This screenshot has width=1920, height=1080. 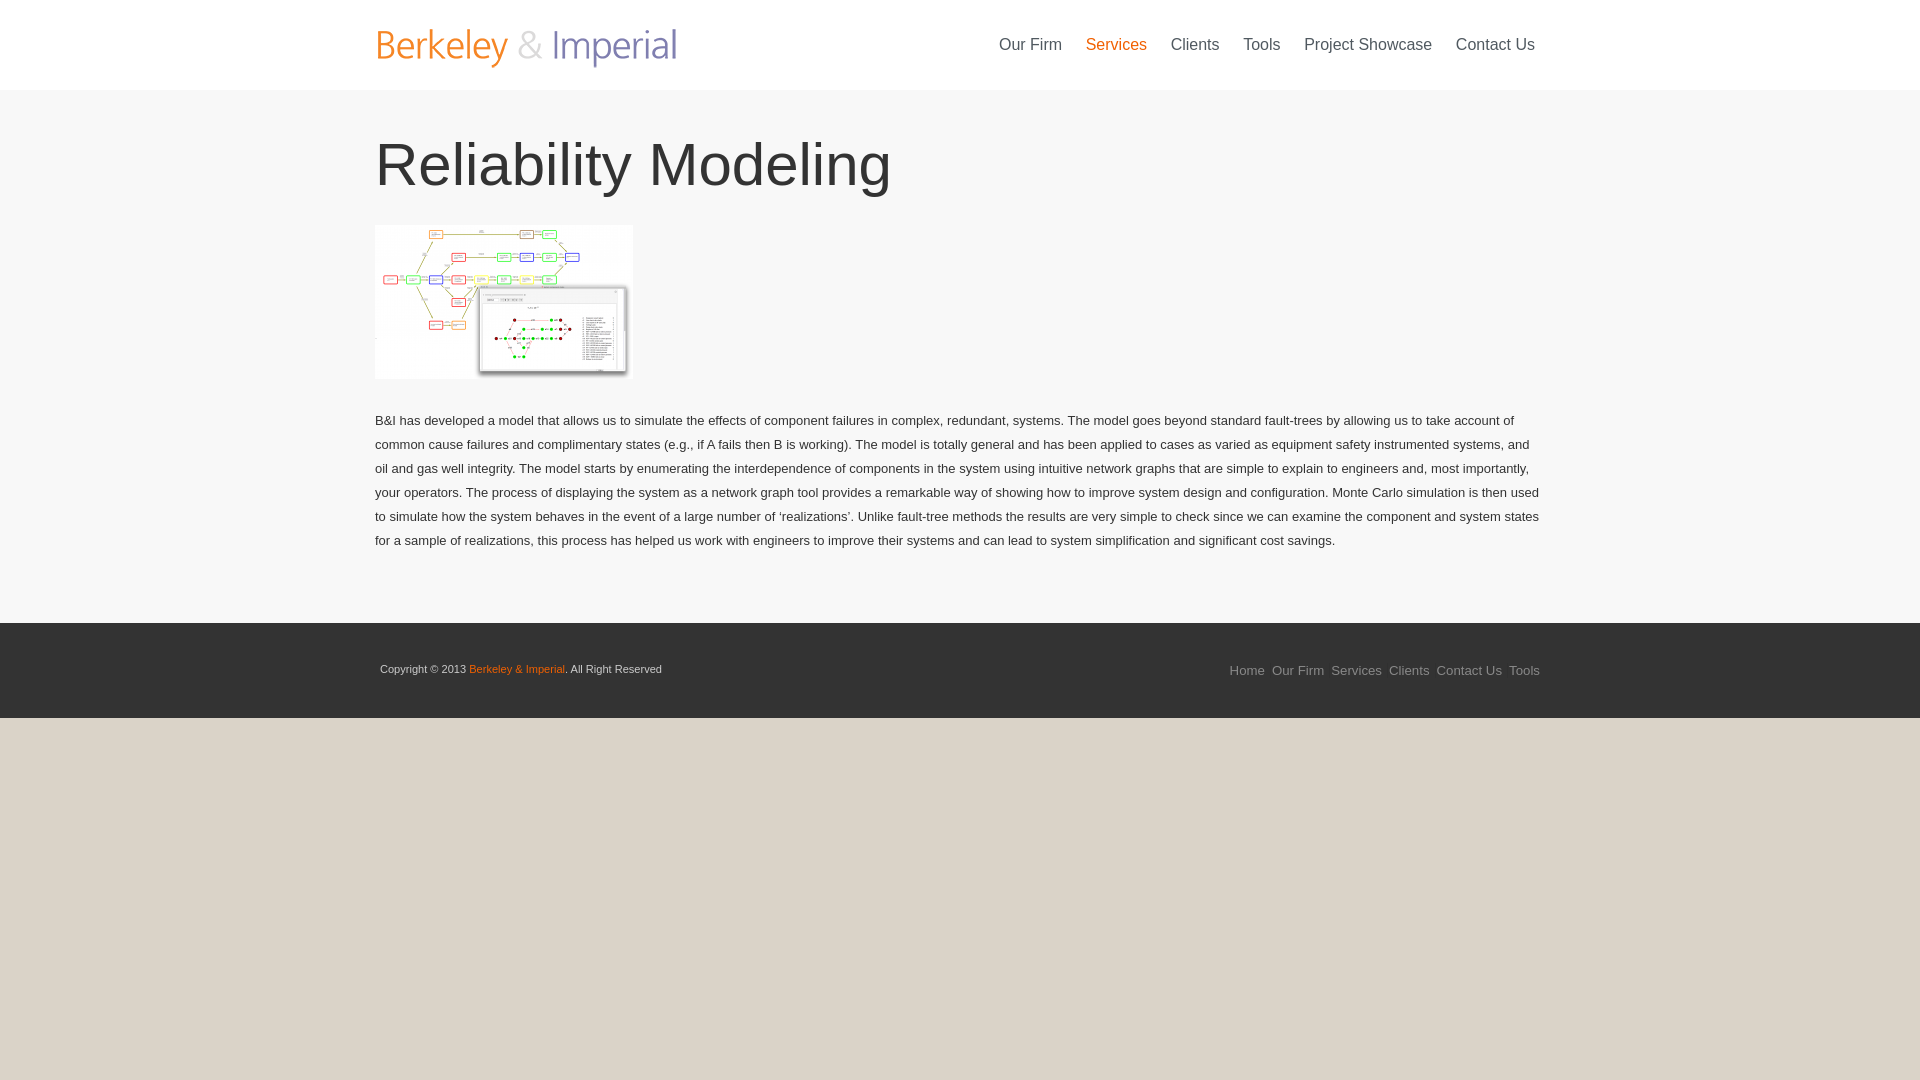 I want to click on Contact Us, so click(x=1470, y=670).